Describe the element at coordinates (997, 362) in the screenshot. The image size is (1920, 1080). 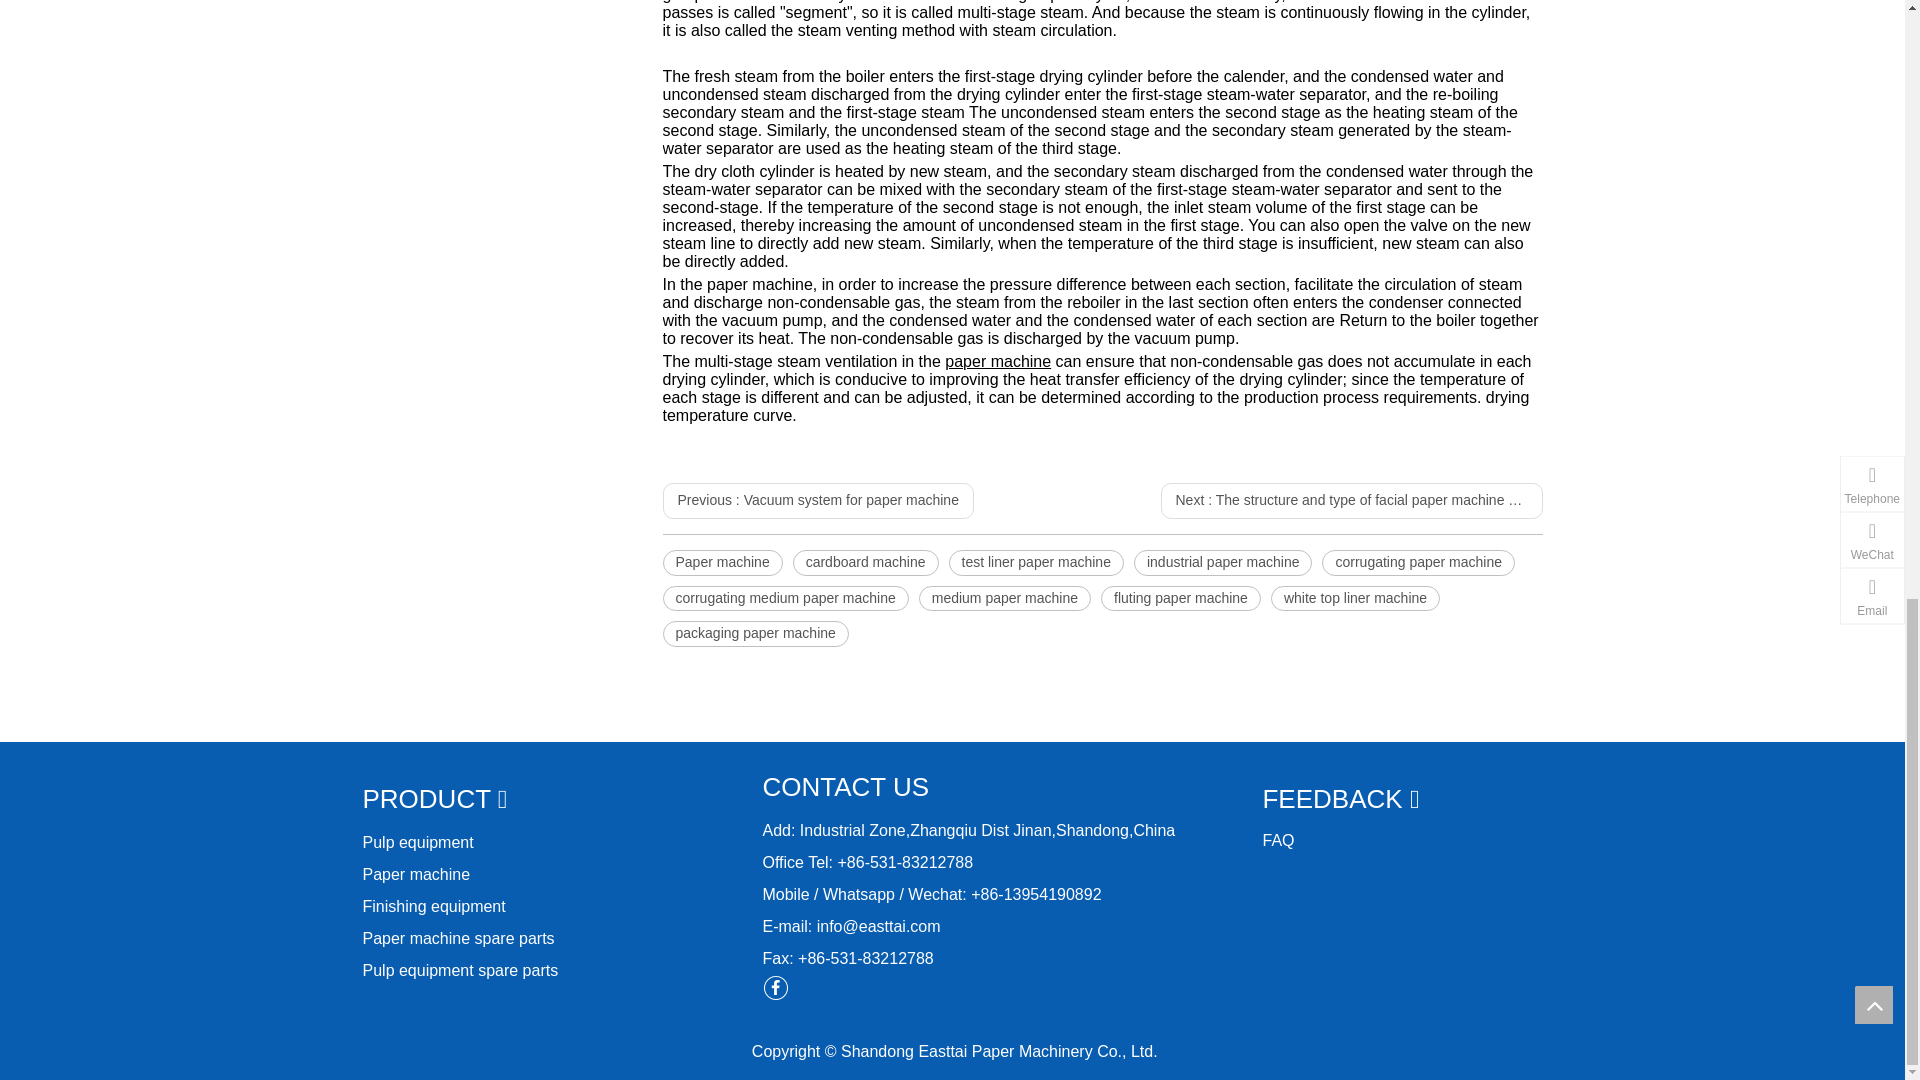
I see `paper machine` at that location.